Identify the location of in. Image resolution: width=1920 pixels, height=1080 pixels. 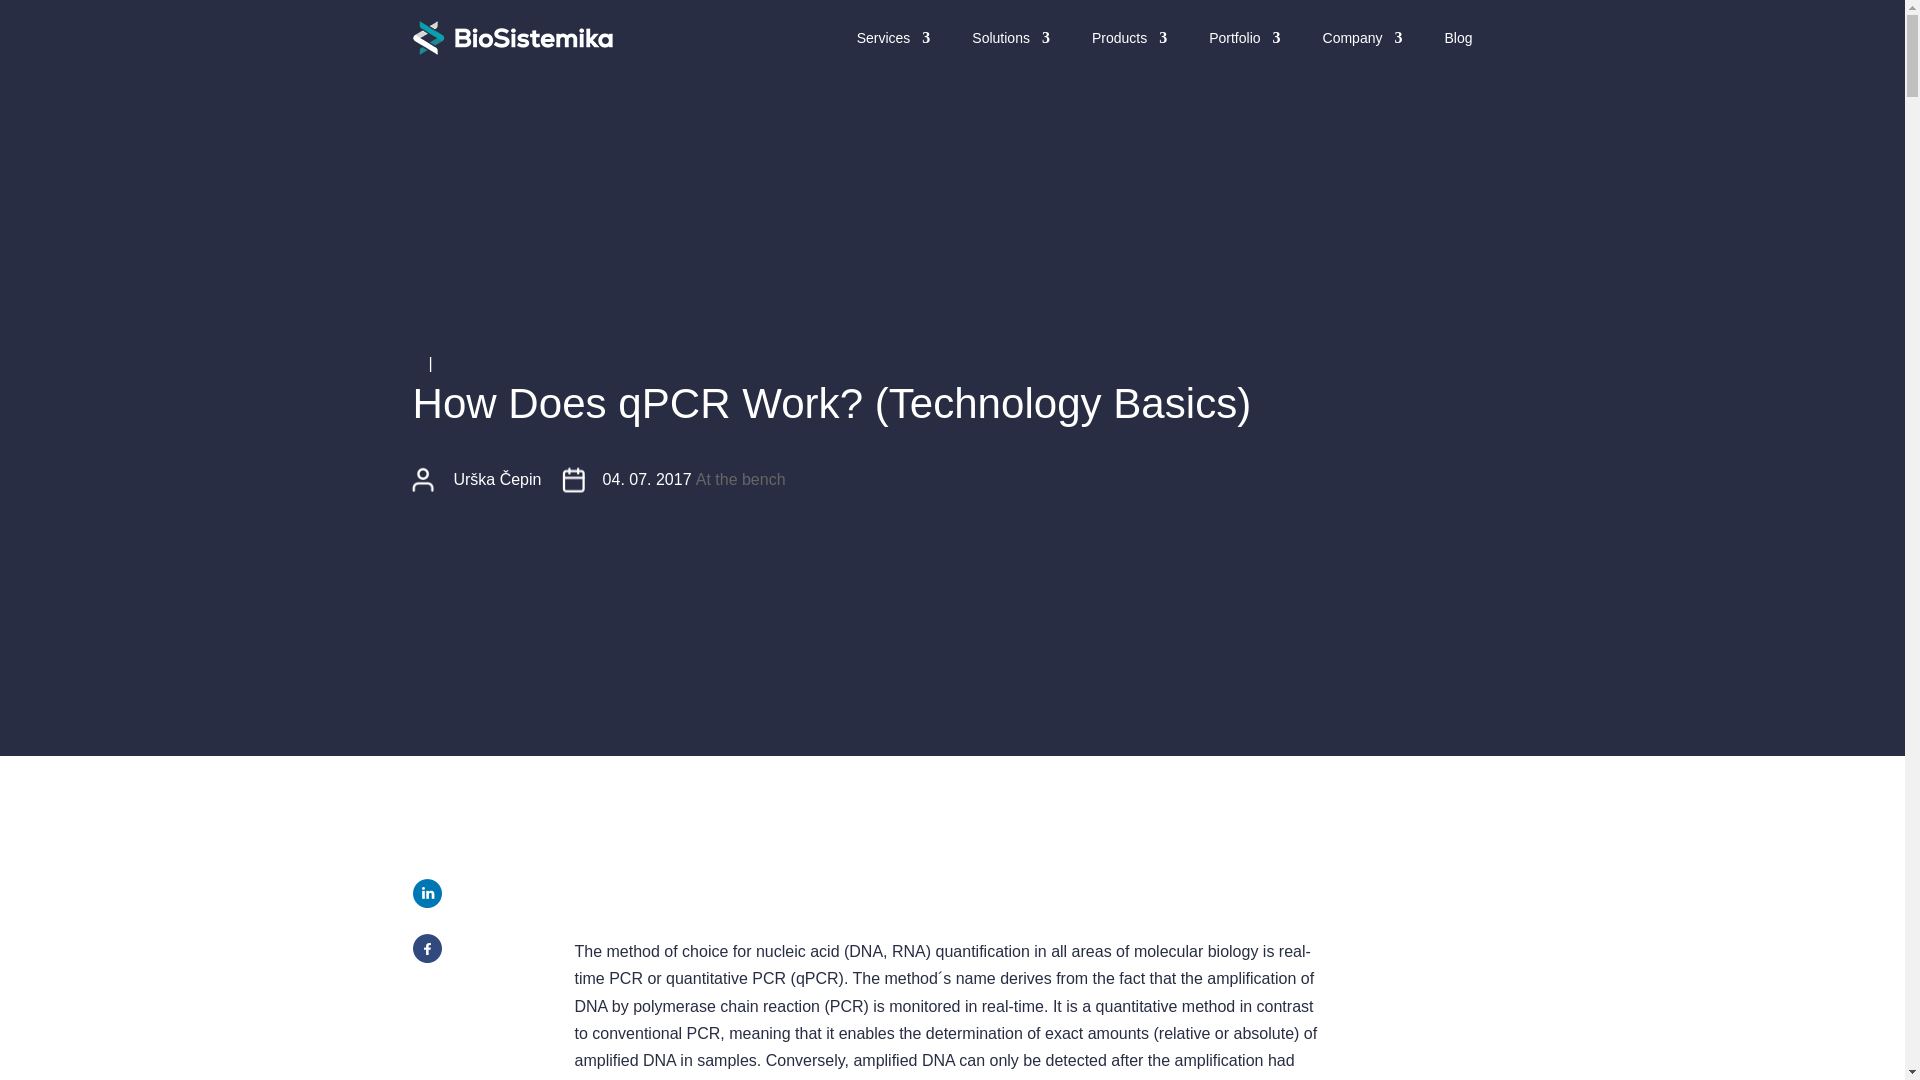
(426, 894).